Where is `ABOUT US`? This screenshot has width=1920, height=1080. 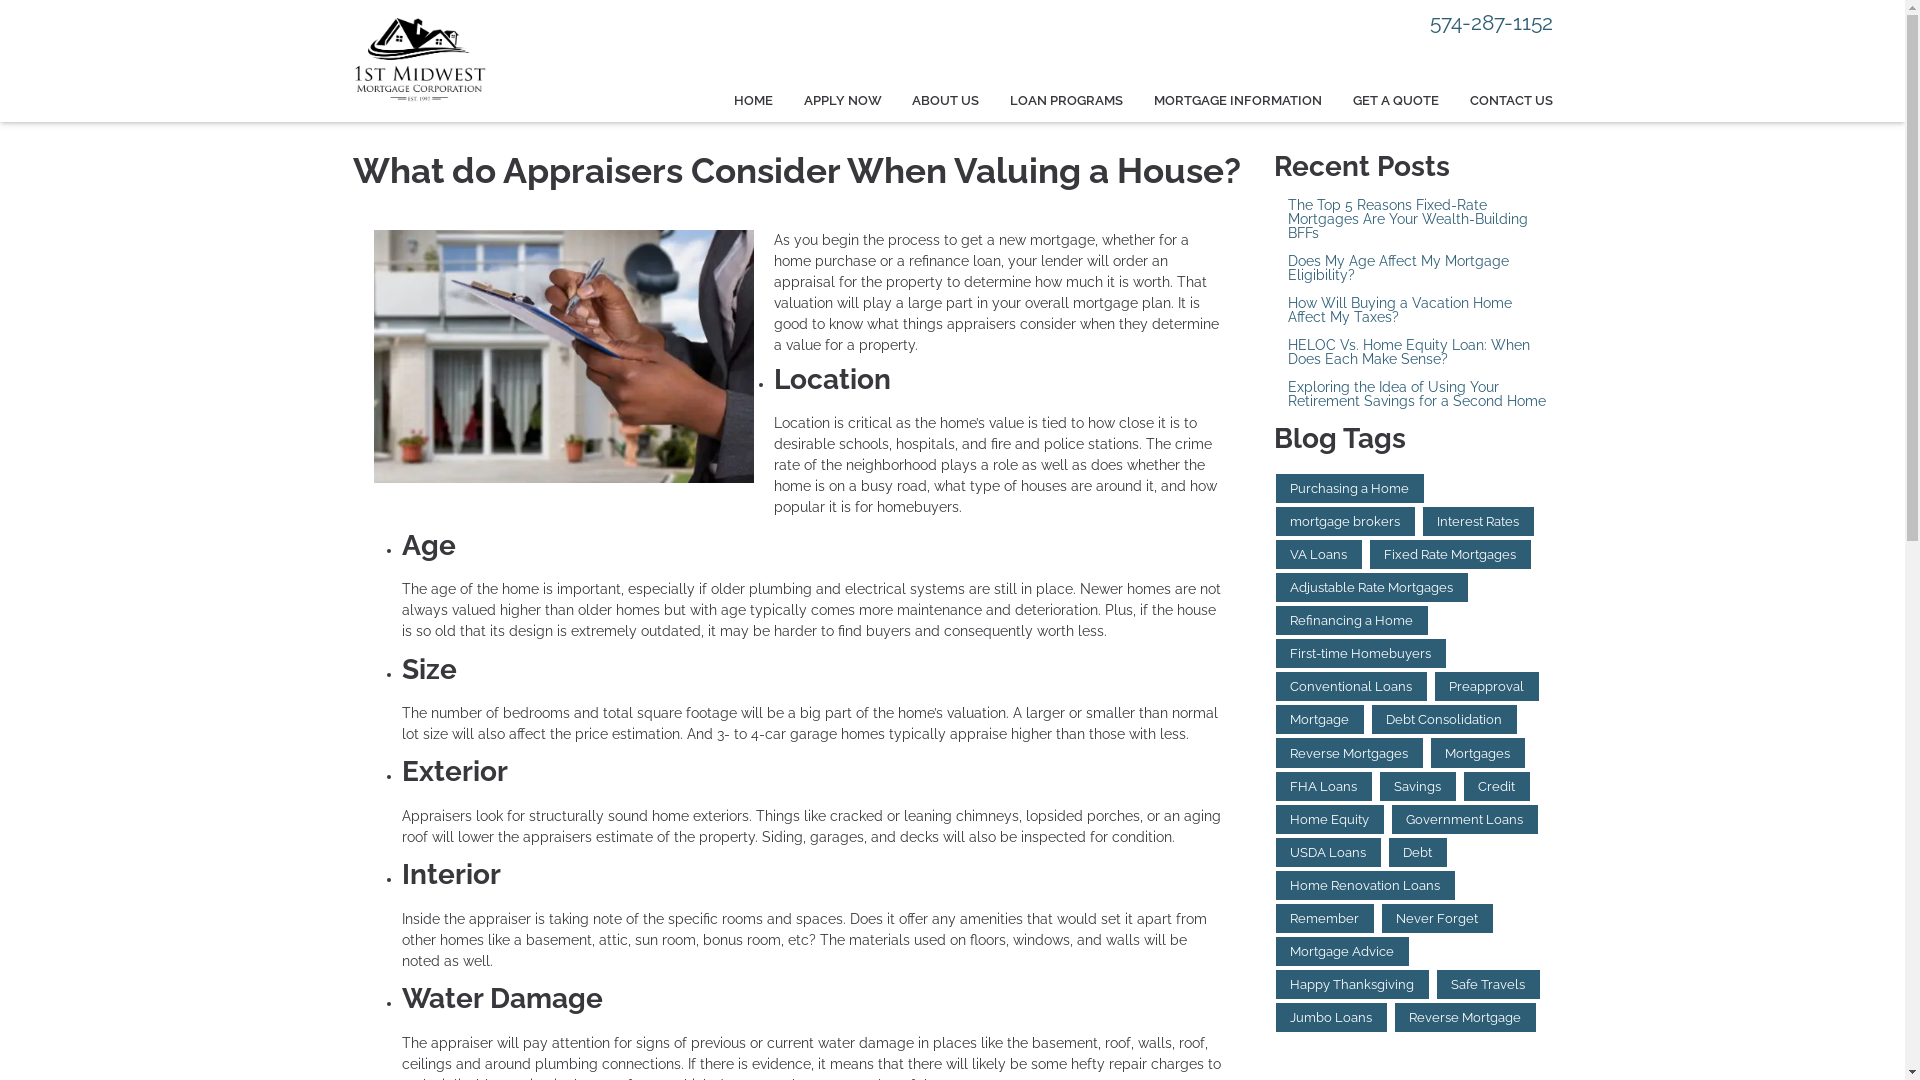
ABOUT US is located at coordinates (946, 102).